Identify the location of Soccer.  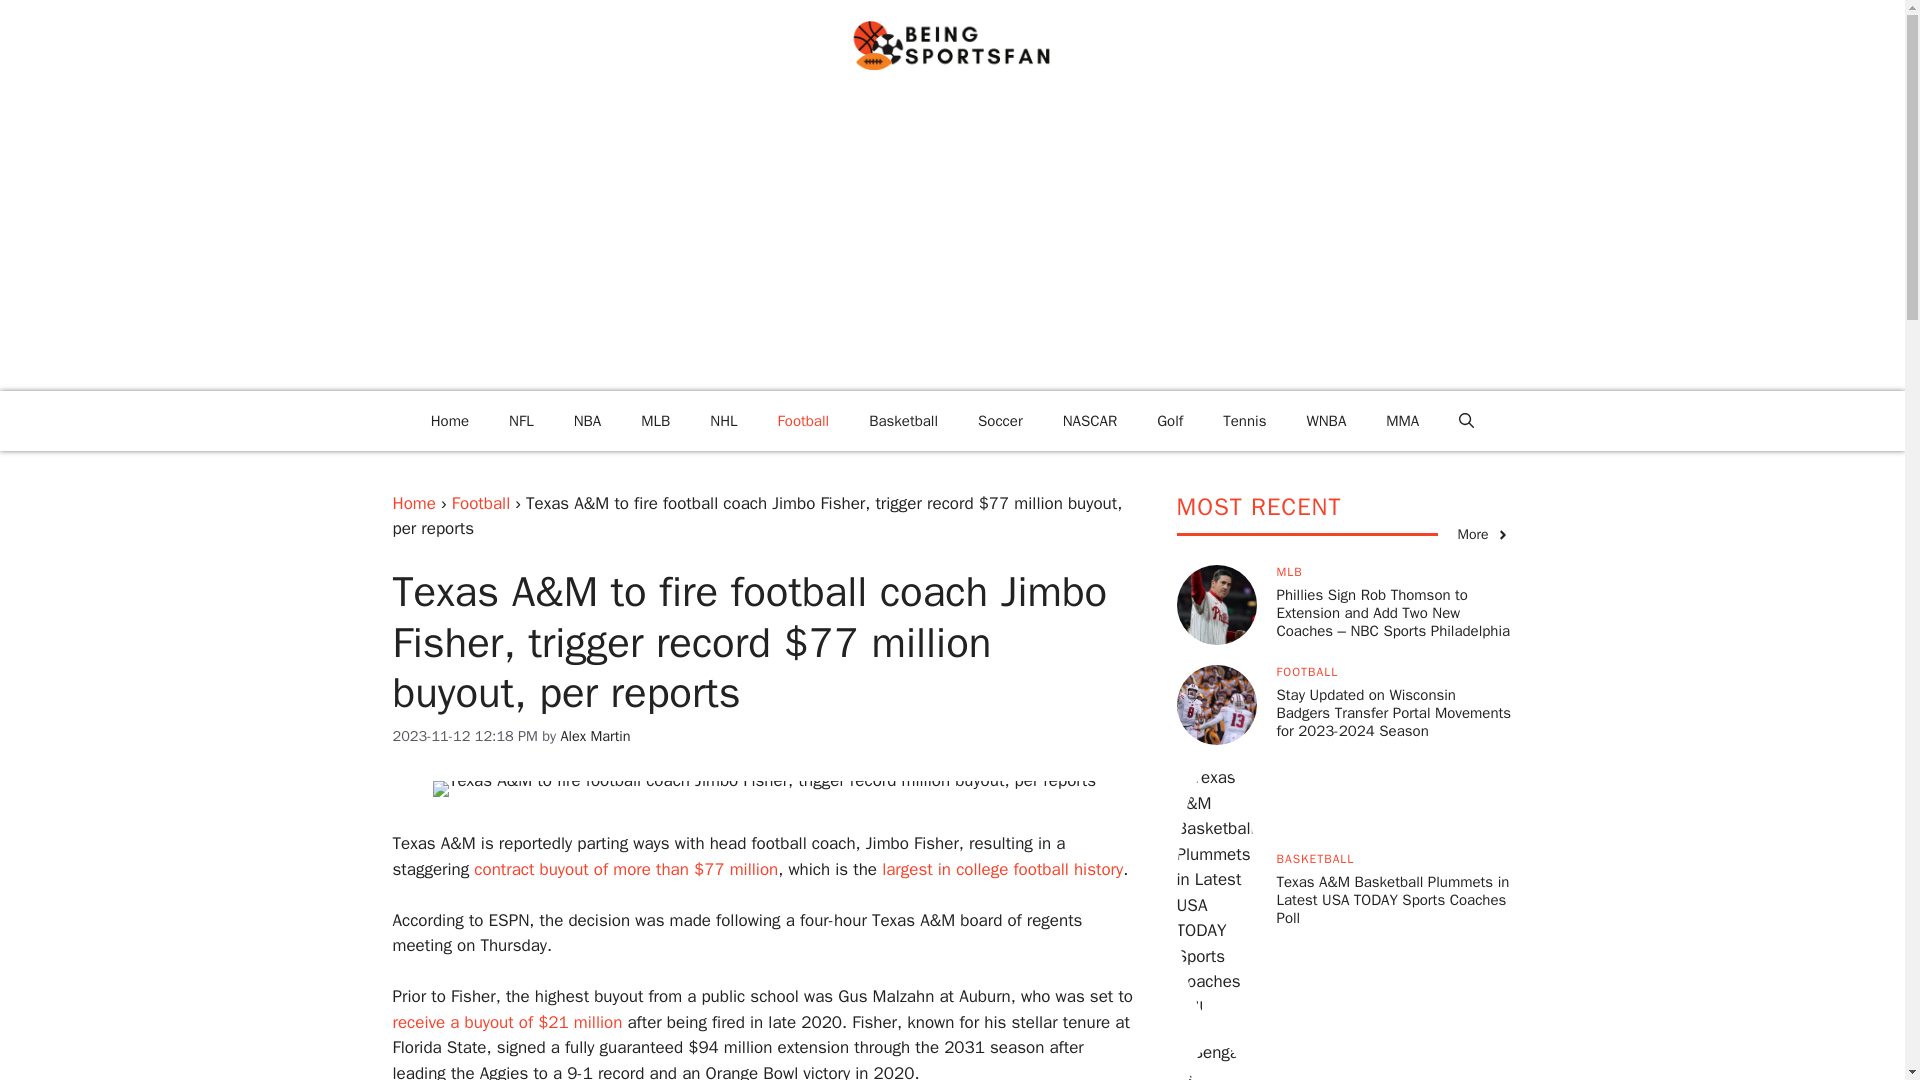
(1000, 420).